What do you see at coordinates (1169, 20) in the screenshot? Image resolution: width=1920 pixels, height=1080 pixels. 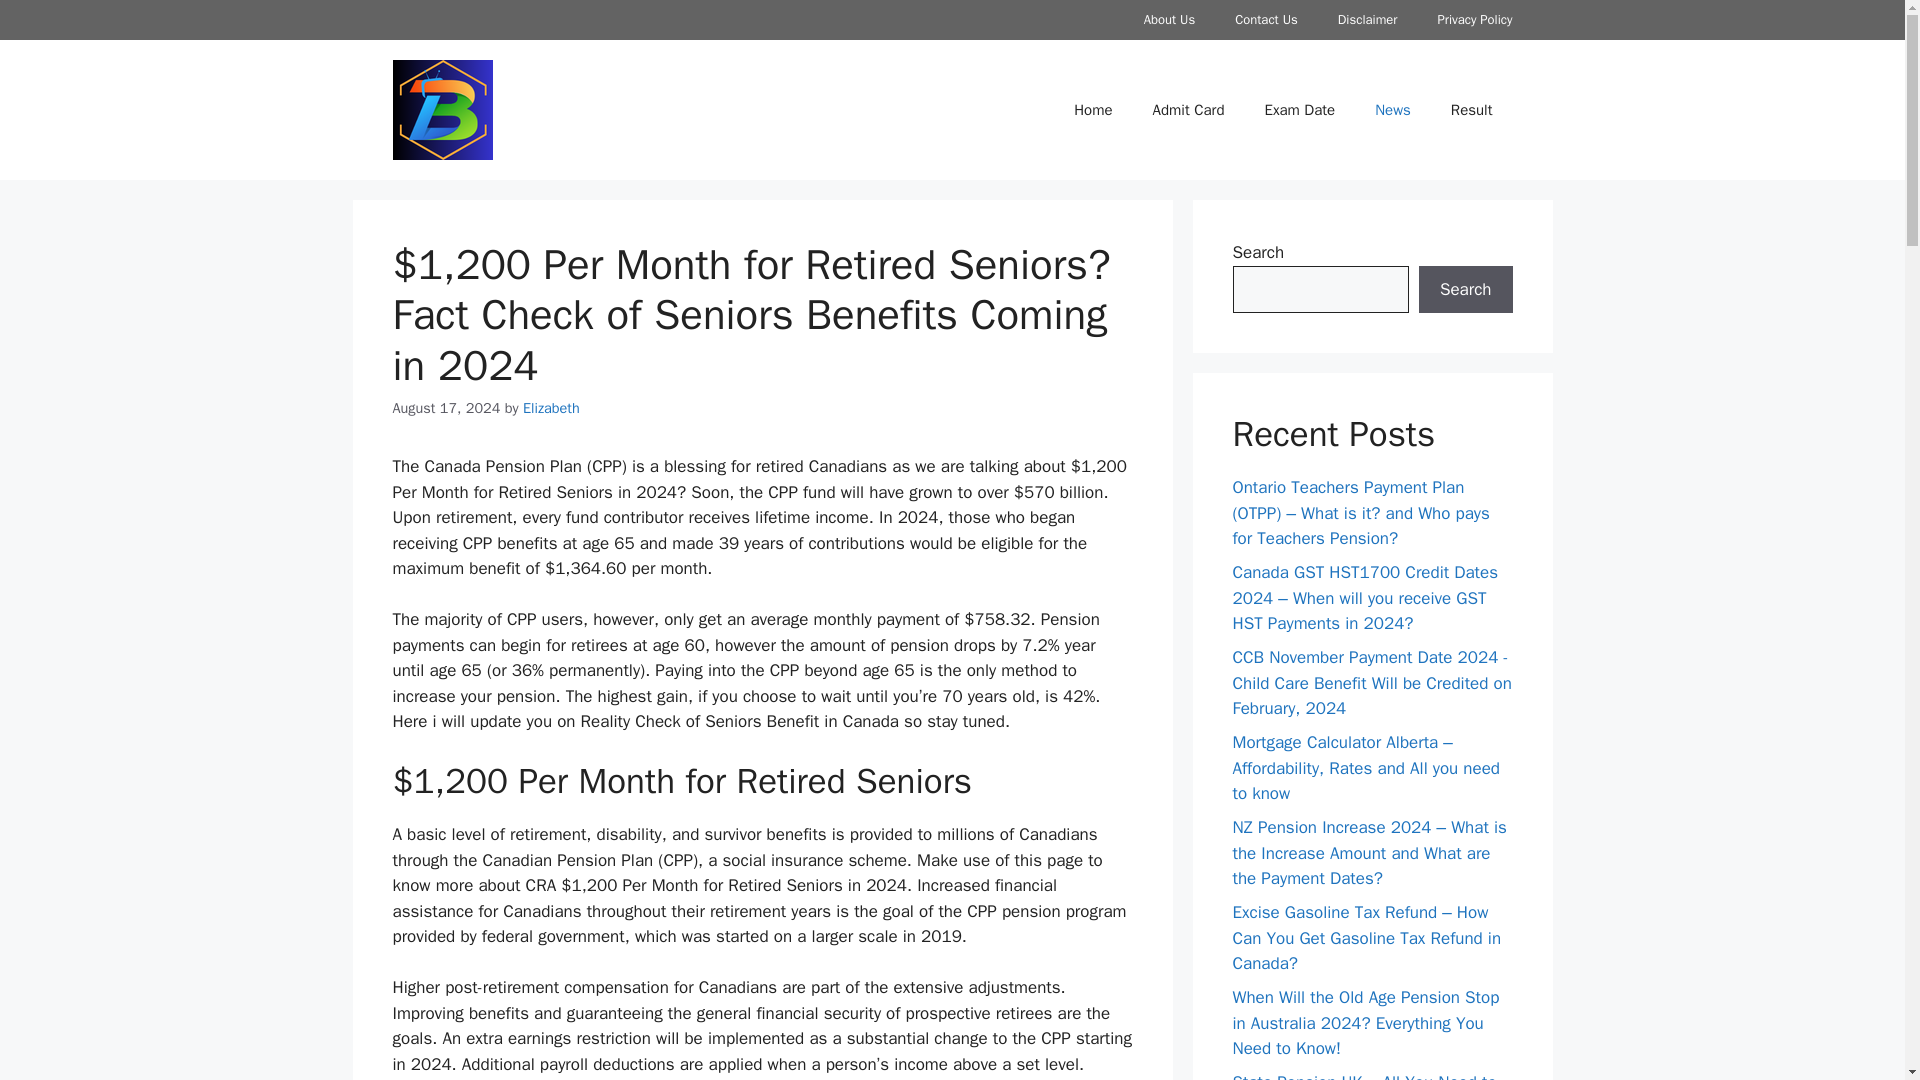 I see `About Us` at bounding box center [1169, 20].